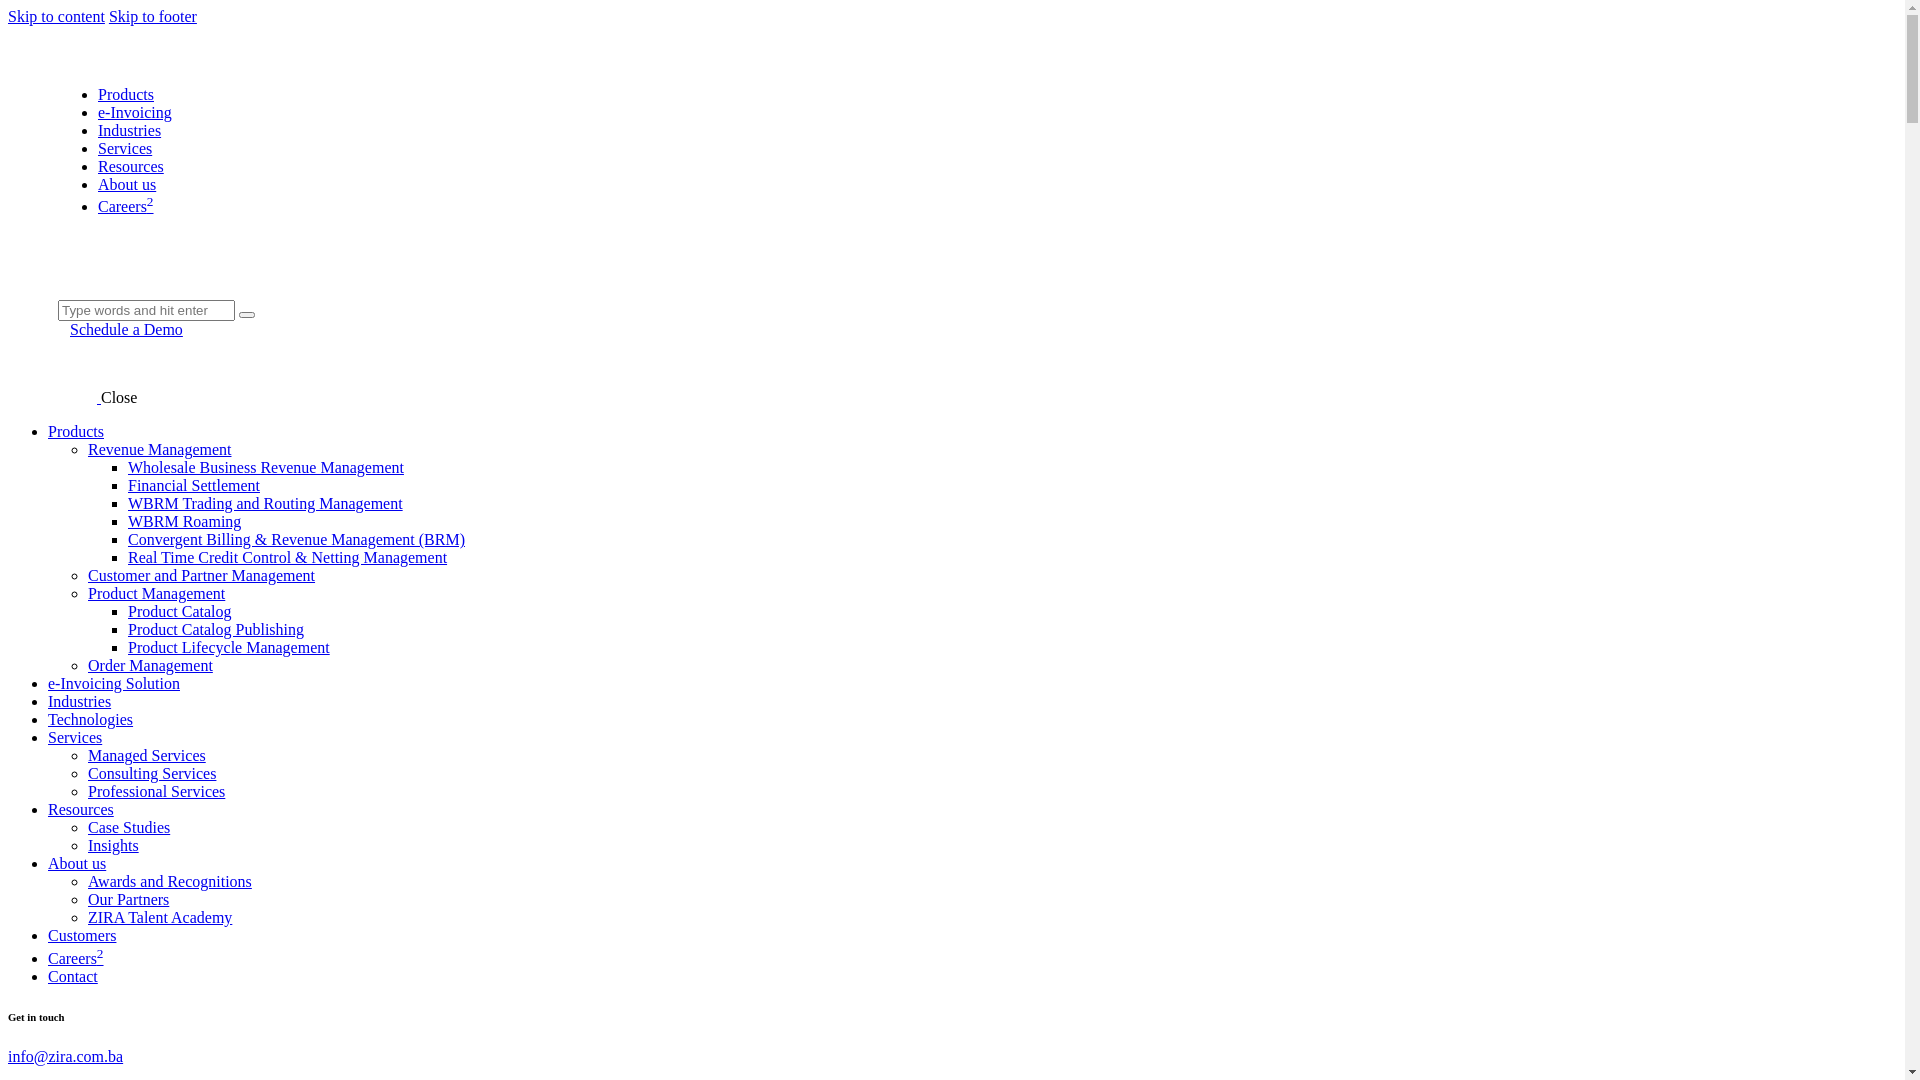  I want to click on Revenue Management, so click(160, 450).